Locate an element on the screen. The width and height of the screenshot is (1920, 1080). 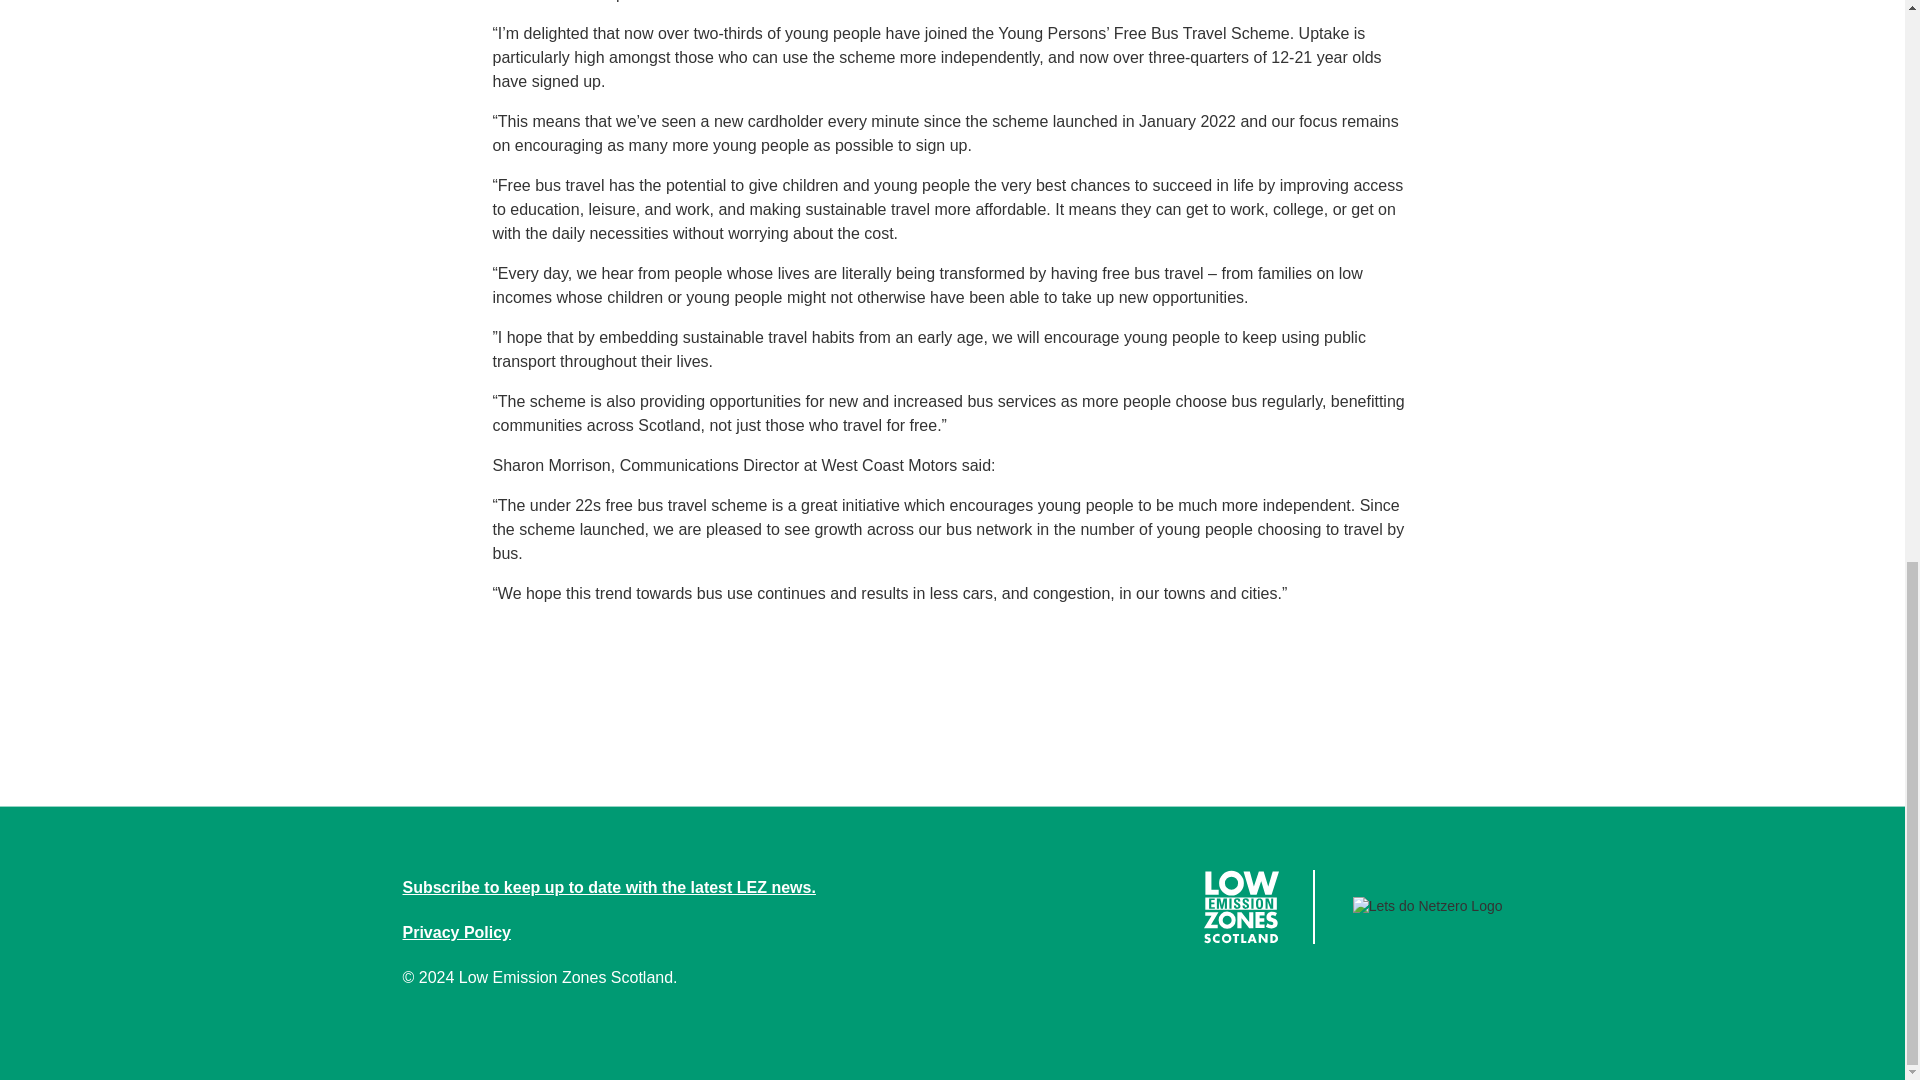
Privacy Policy is located at coordinates (456, 932).